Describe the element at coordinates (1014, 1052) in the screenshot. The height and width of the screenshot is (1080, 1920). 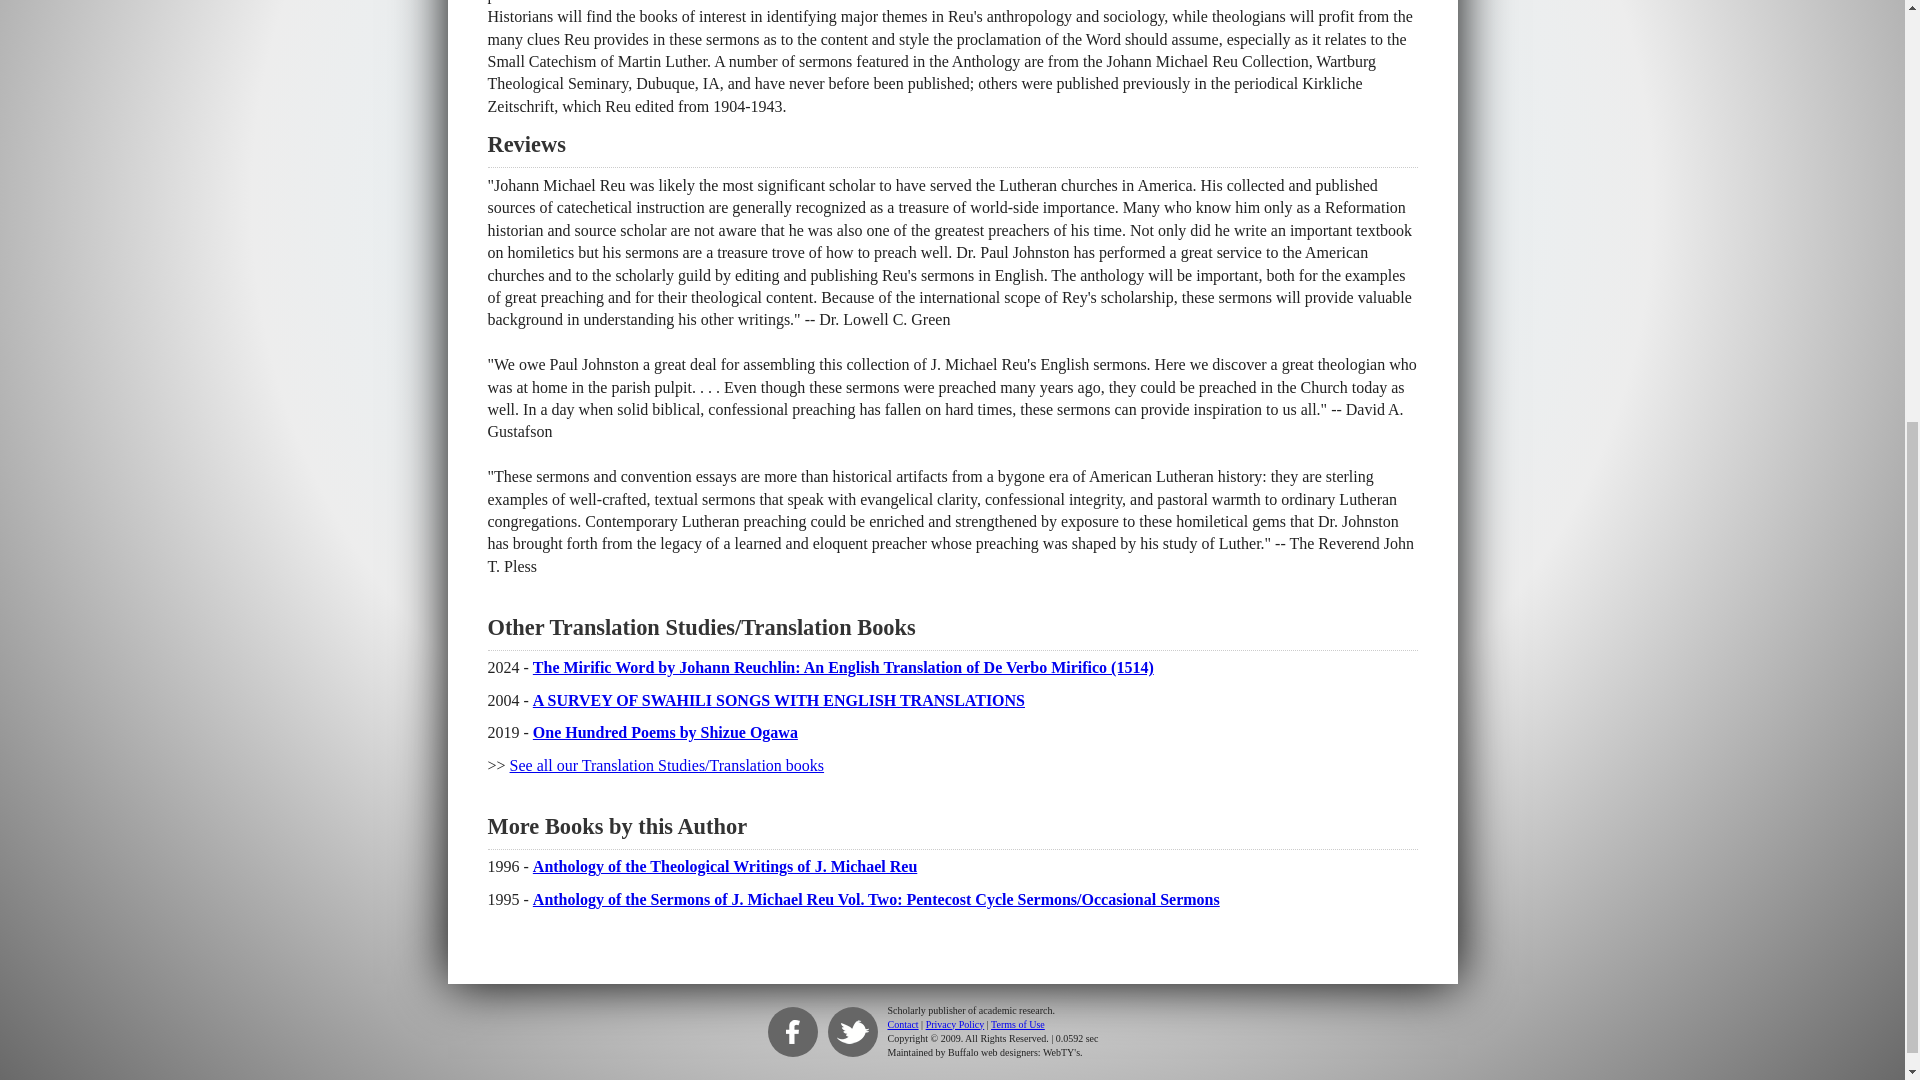
I see `Buffalo web designers: WebTY's` at that location.